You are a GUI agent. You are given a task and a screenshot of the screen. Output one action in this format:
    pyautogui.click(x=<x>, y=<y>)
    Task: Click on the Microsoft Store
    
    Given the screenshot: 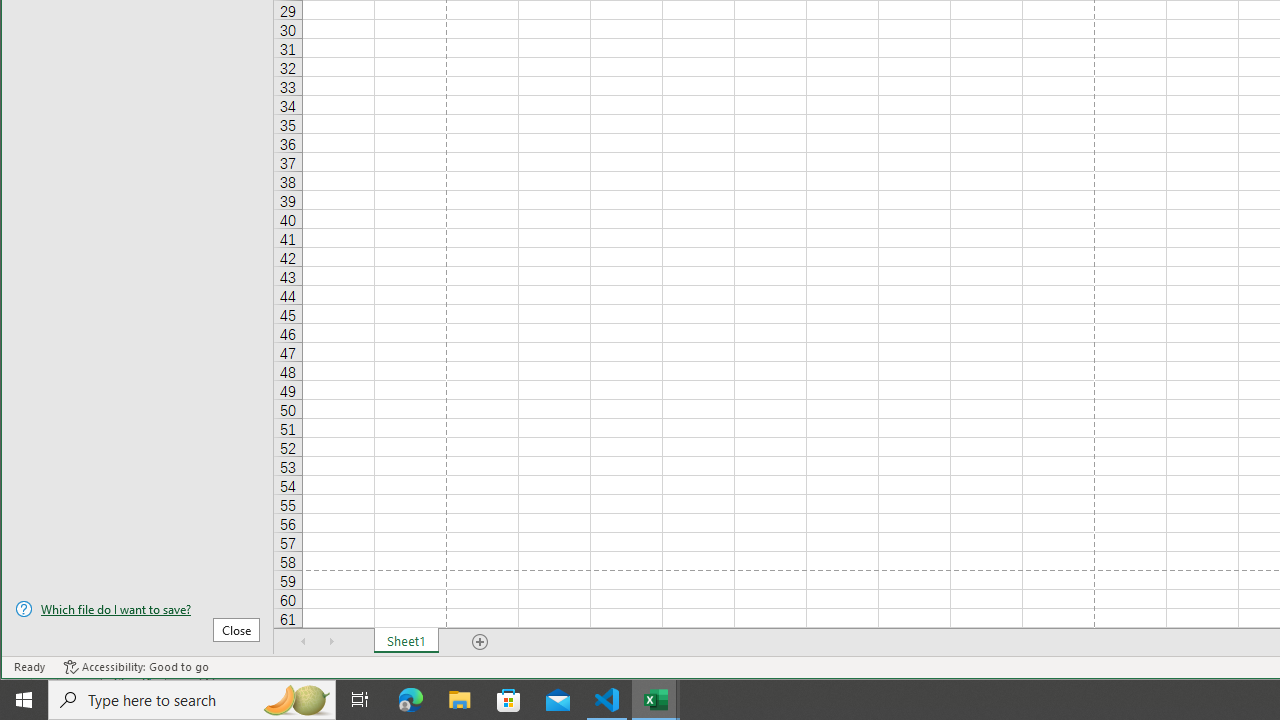 What is the action you would take?
    pyautogui.click(x=509, y=700)
    